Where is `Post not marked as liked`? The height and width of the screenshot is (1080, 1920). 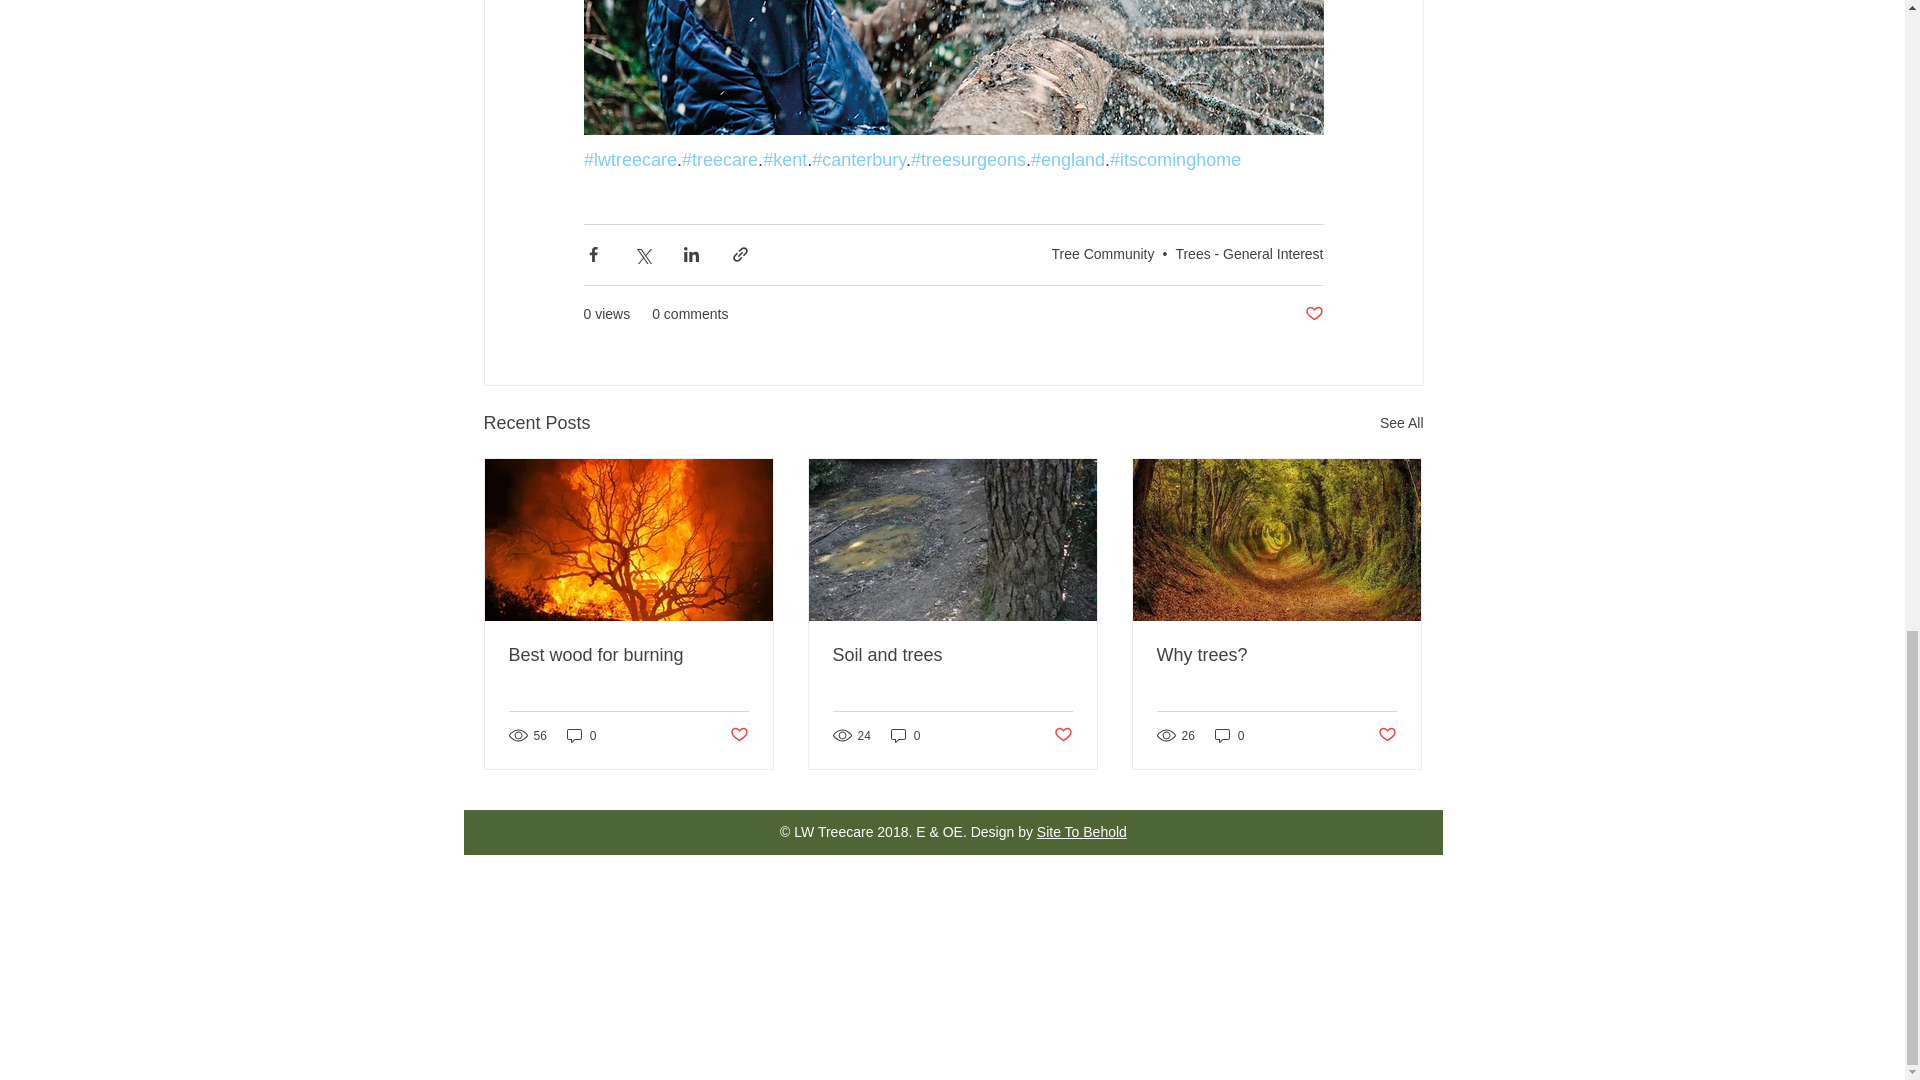 Post not marked as liked is located at coordinates (1064, 735).